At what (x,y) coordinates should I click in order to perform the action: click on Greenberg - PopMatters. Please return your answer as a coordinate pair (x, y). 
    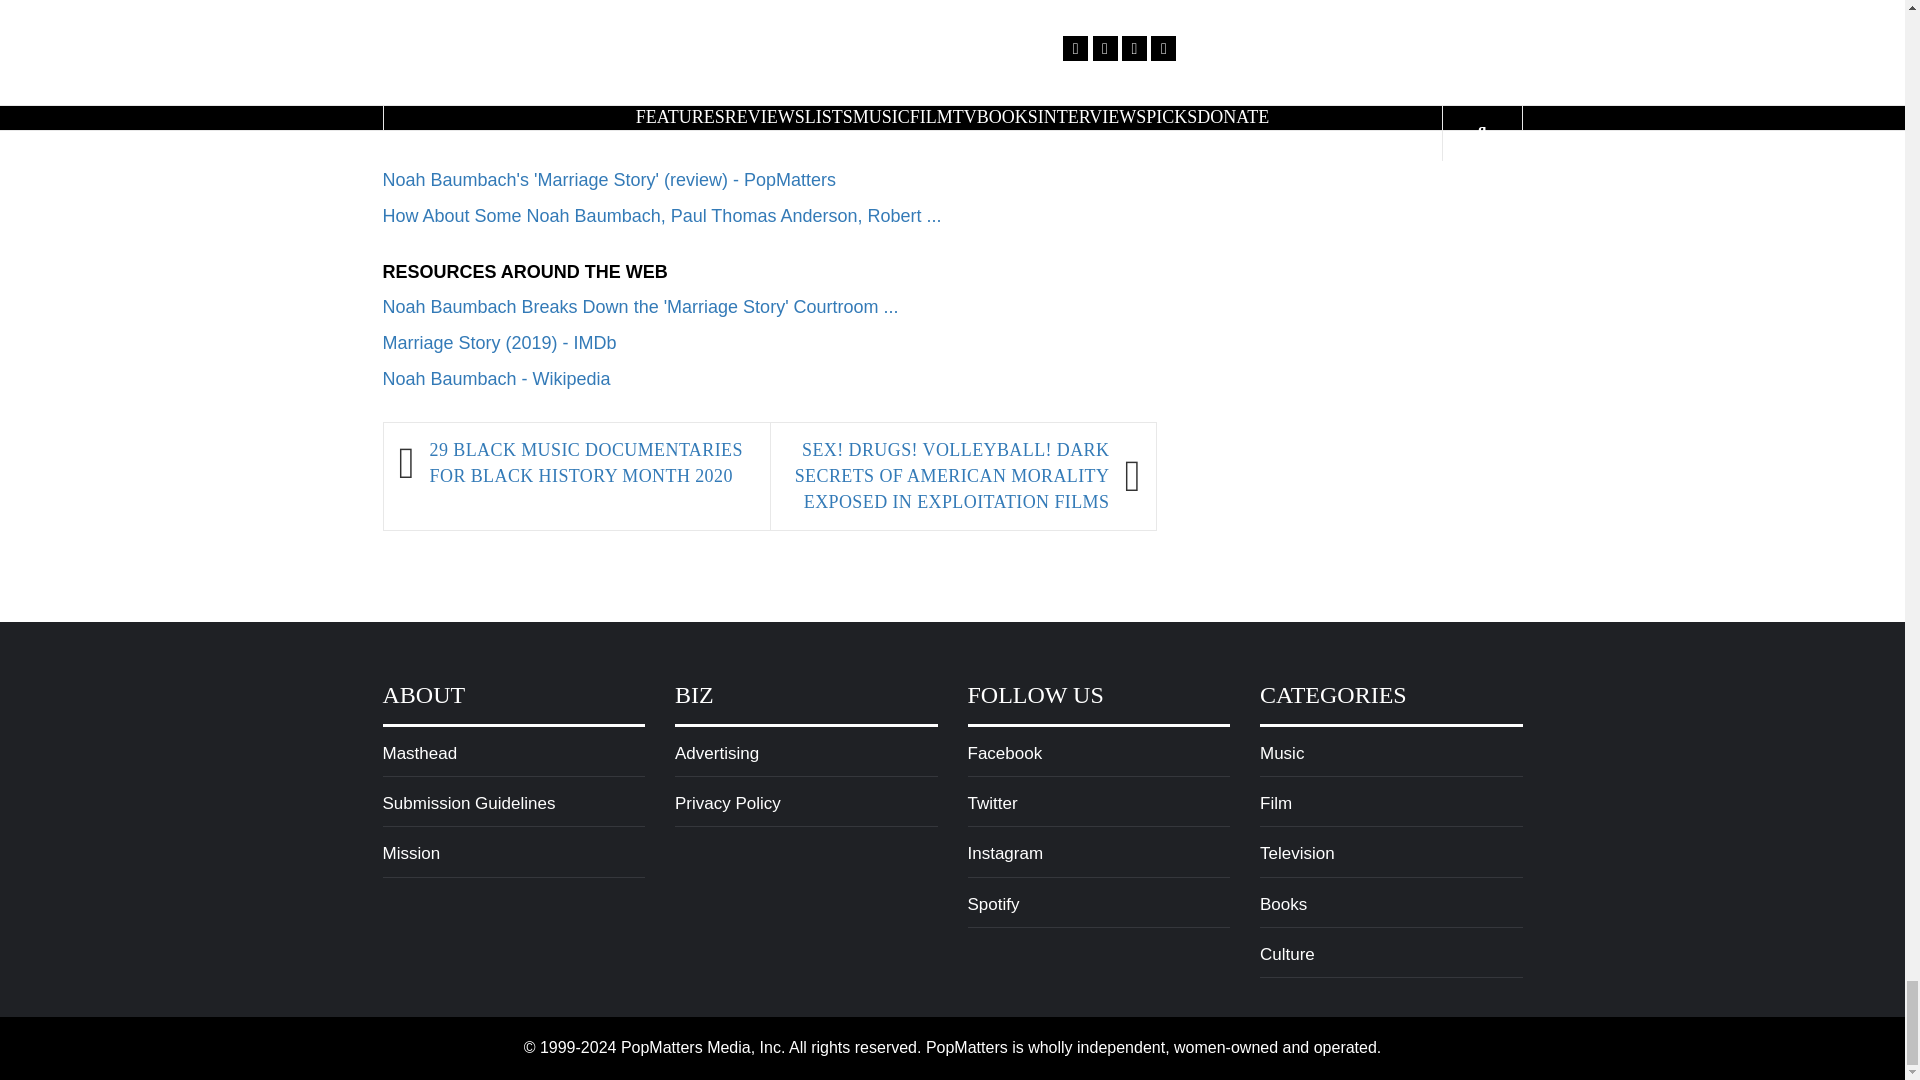
    Looking at the image, I should click on (479, 72).